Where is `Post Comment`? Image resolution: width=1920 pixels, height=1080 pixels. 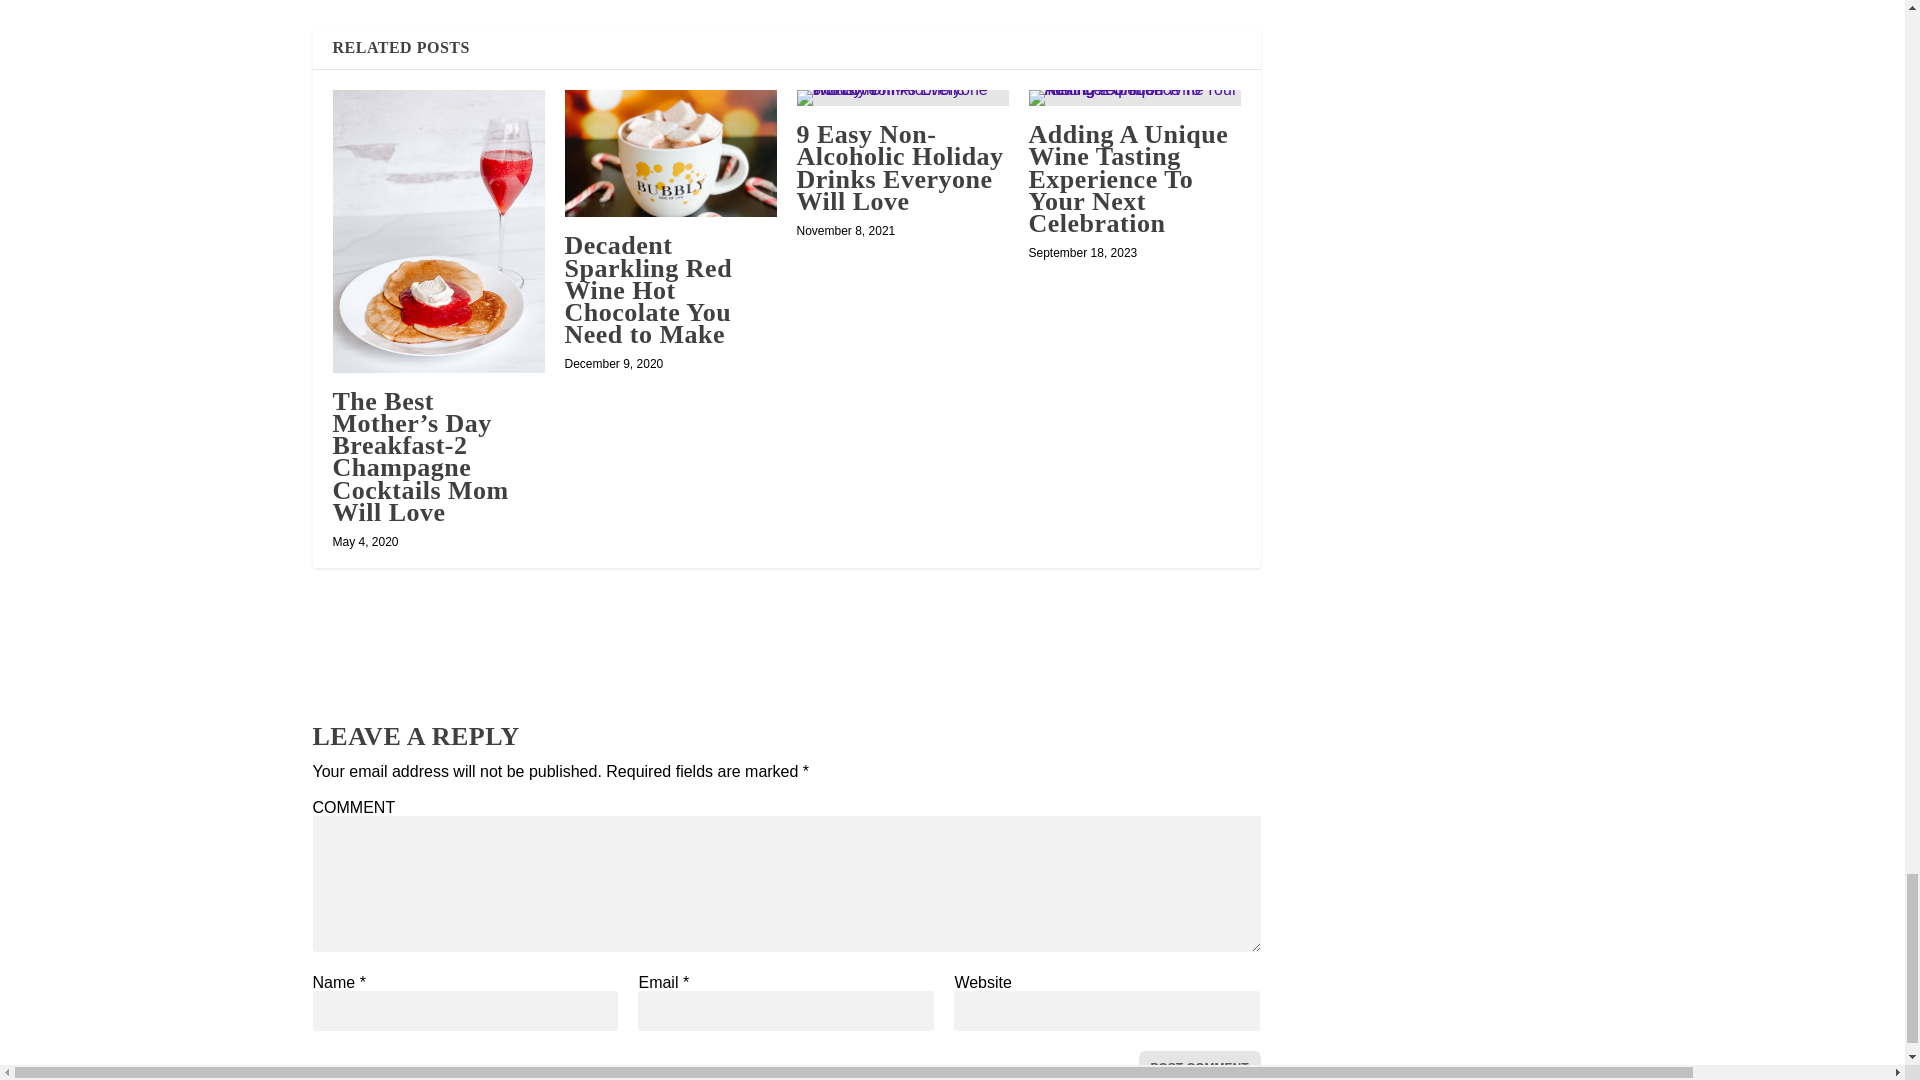 Post Comment is located at coordinates (1198, 1065).